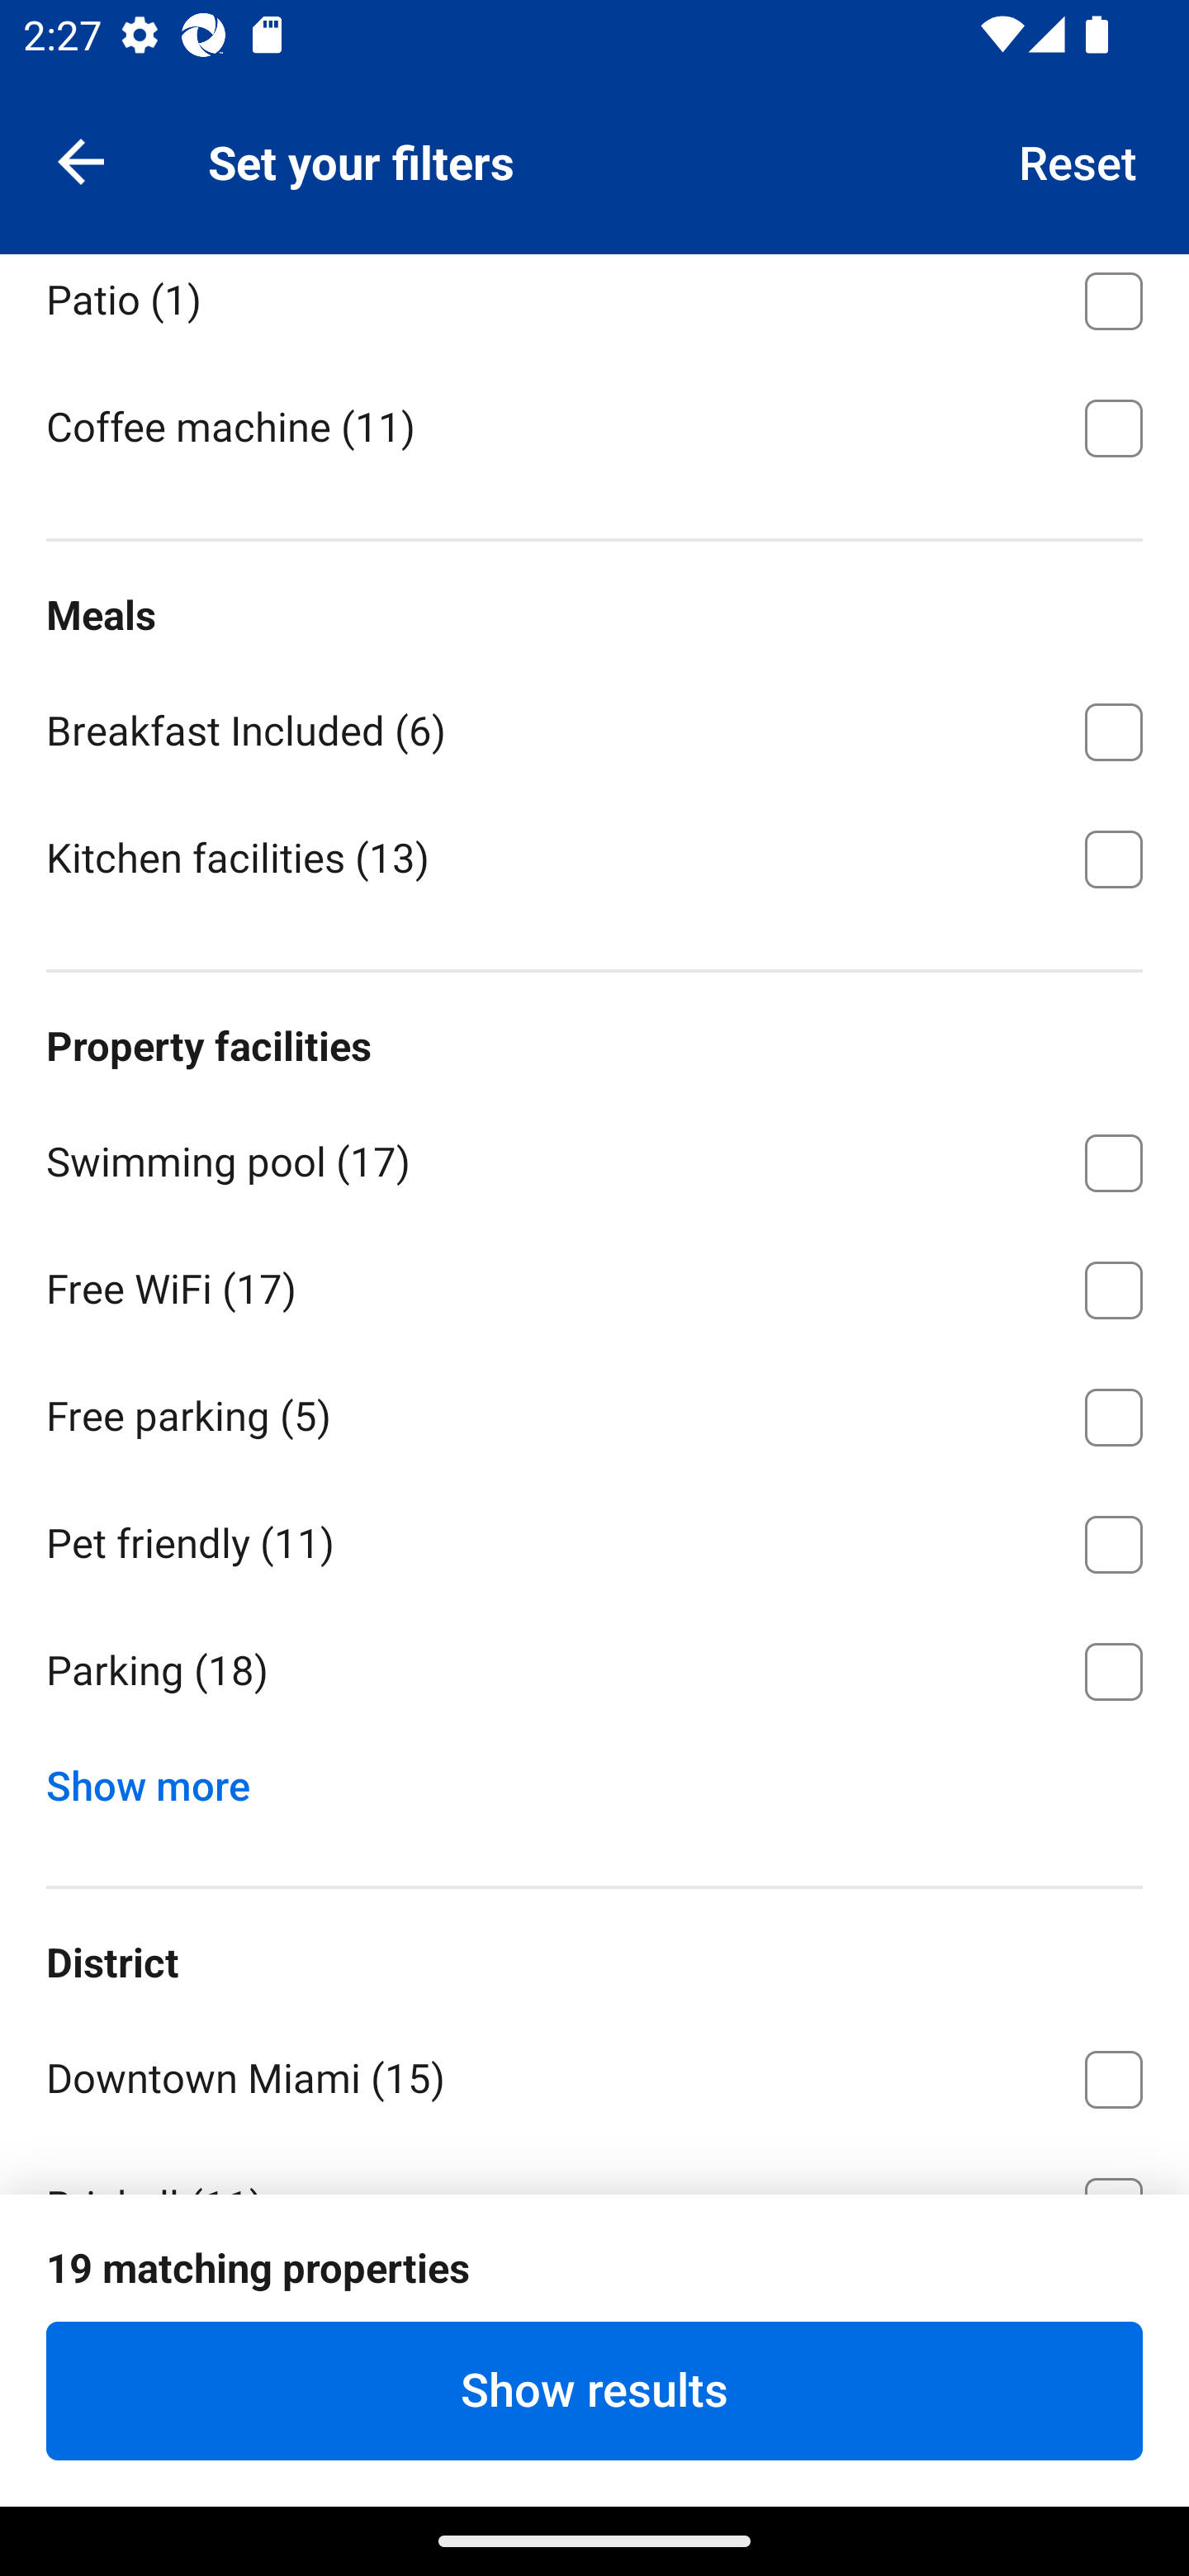  I want to click on Soundproof ⁦(4), so click(594, 168).